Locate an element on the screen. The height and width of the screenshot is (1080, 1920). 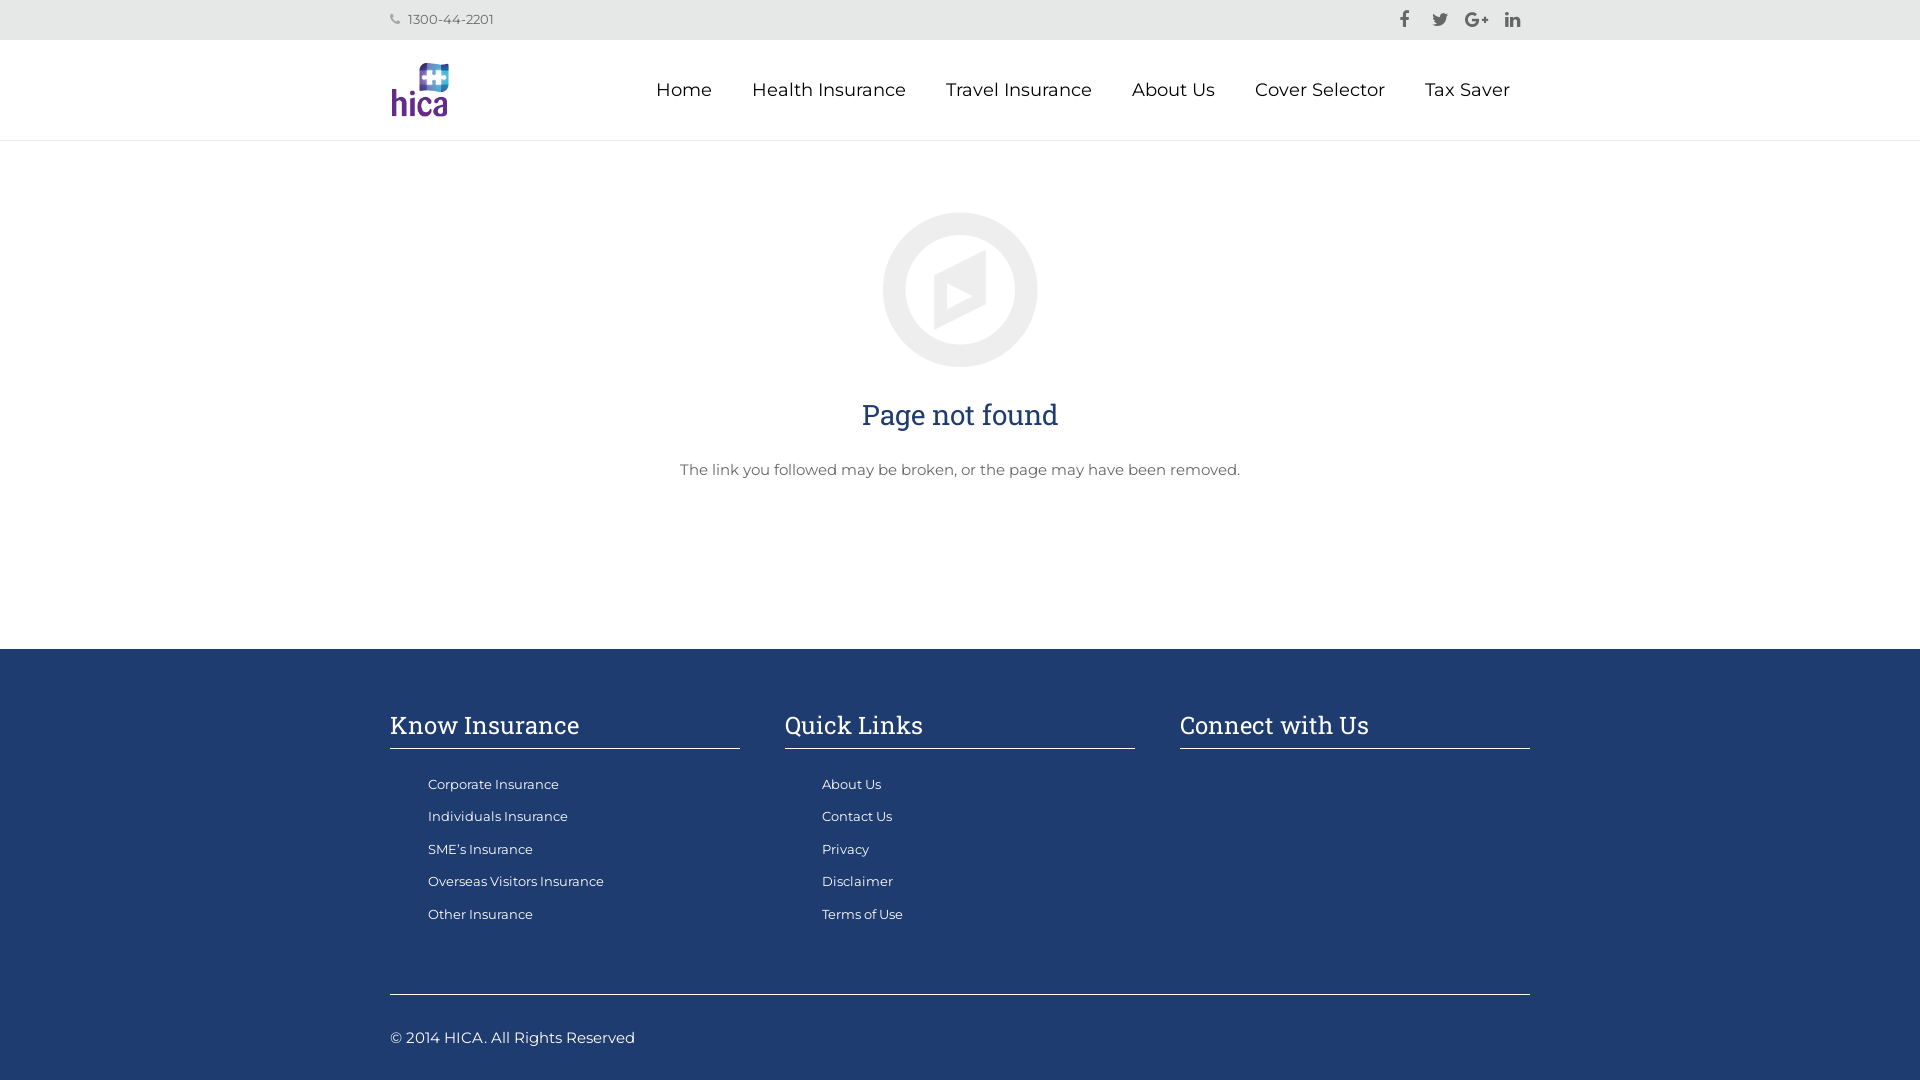
About Us is located at coordinates (852, 784).